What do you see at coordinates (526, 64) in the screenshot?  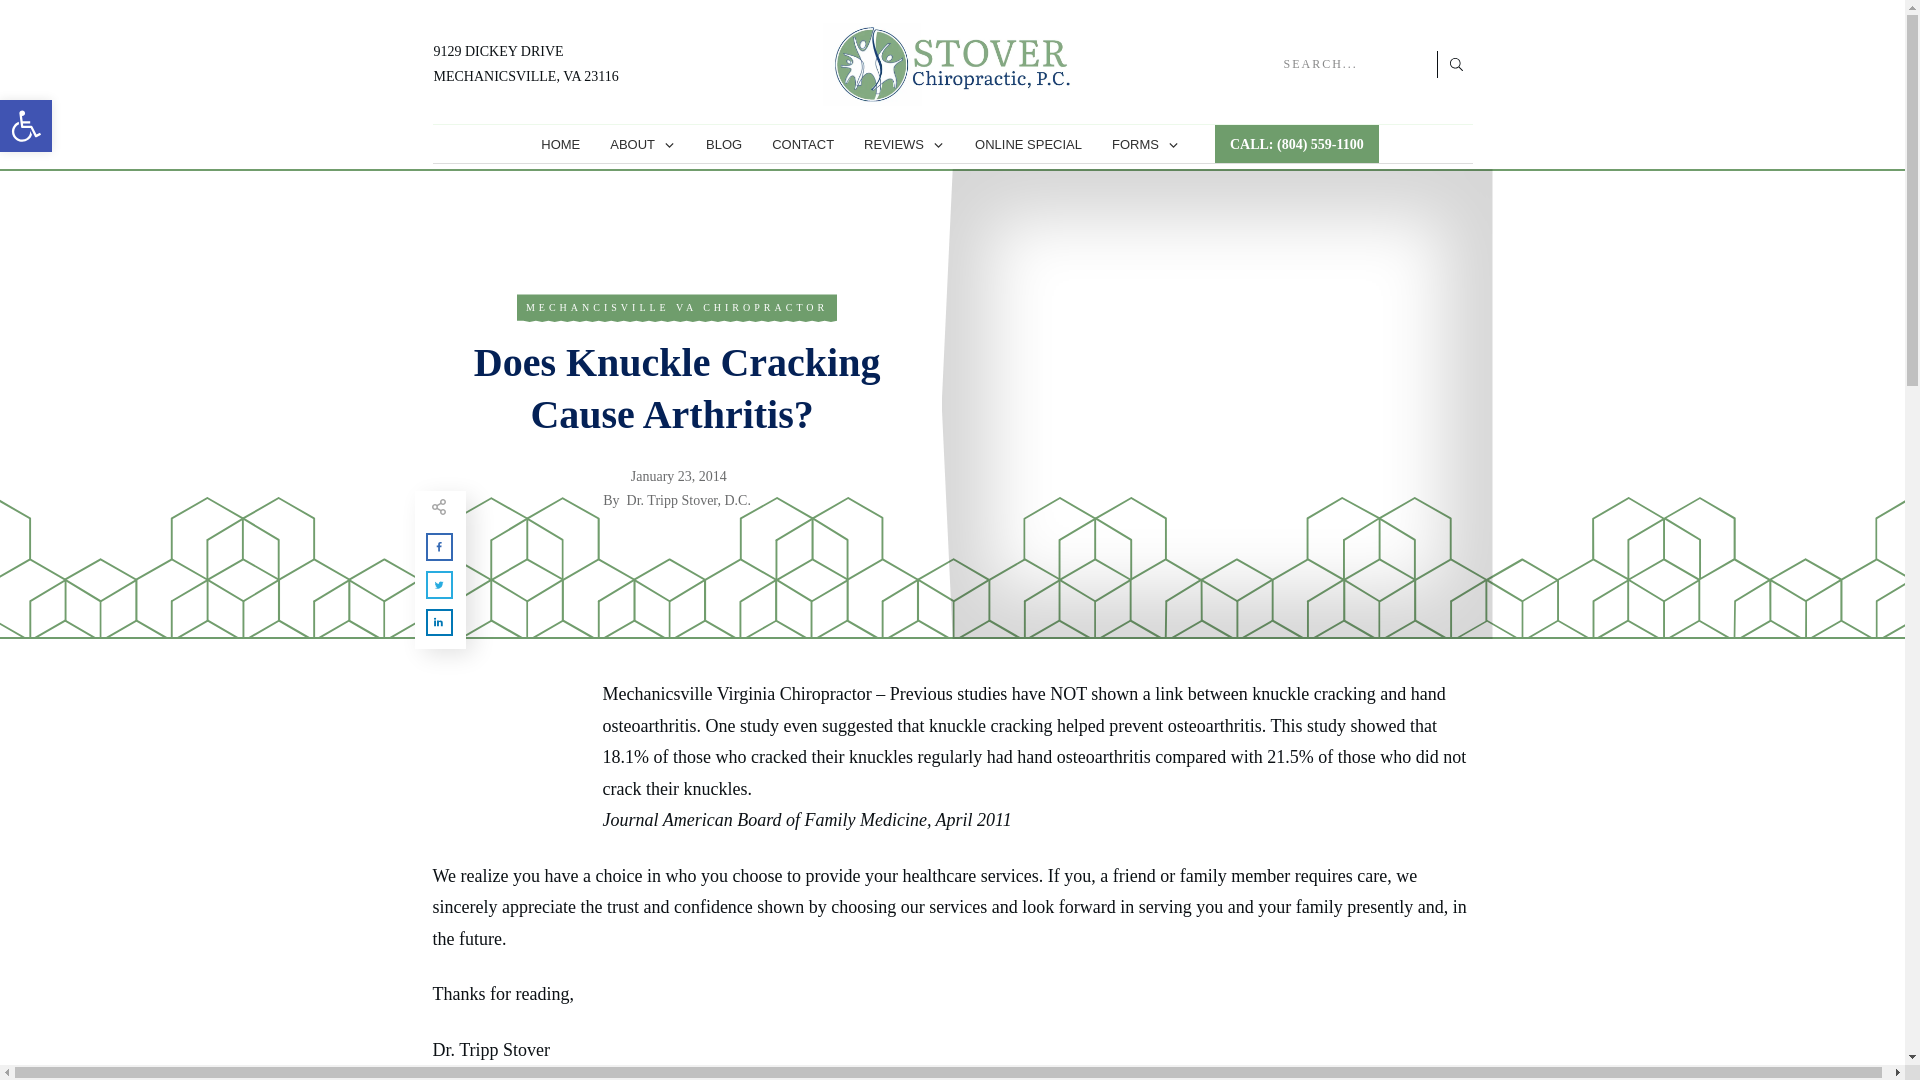 I see `9129 DICKEY DRIVE MECHANICSVILLE, VA 23116` at bounding box center [526, 64].